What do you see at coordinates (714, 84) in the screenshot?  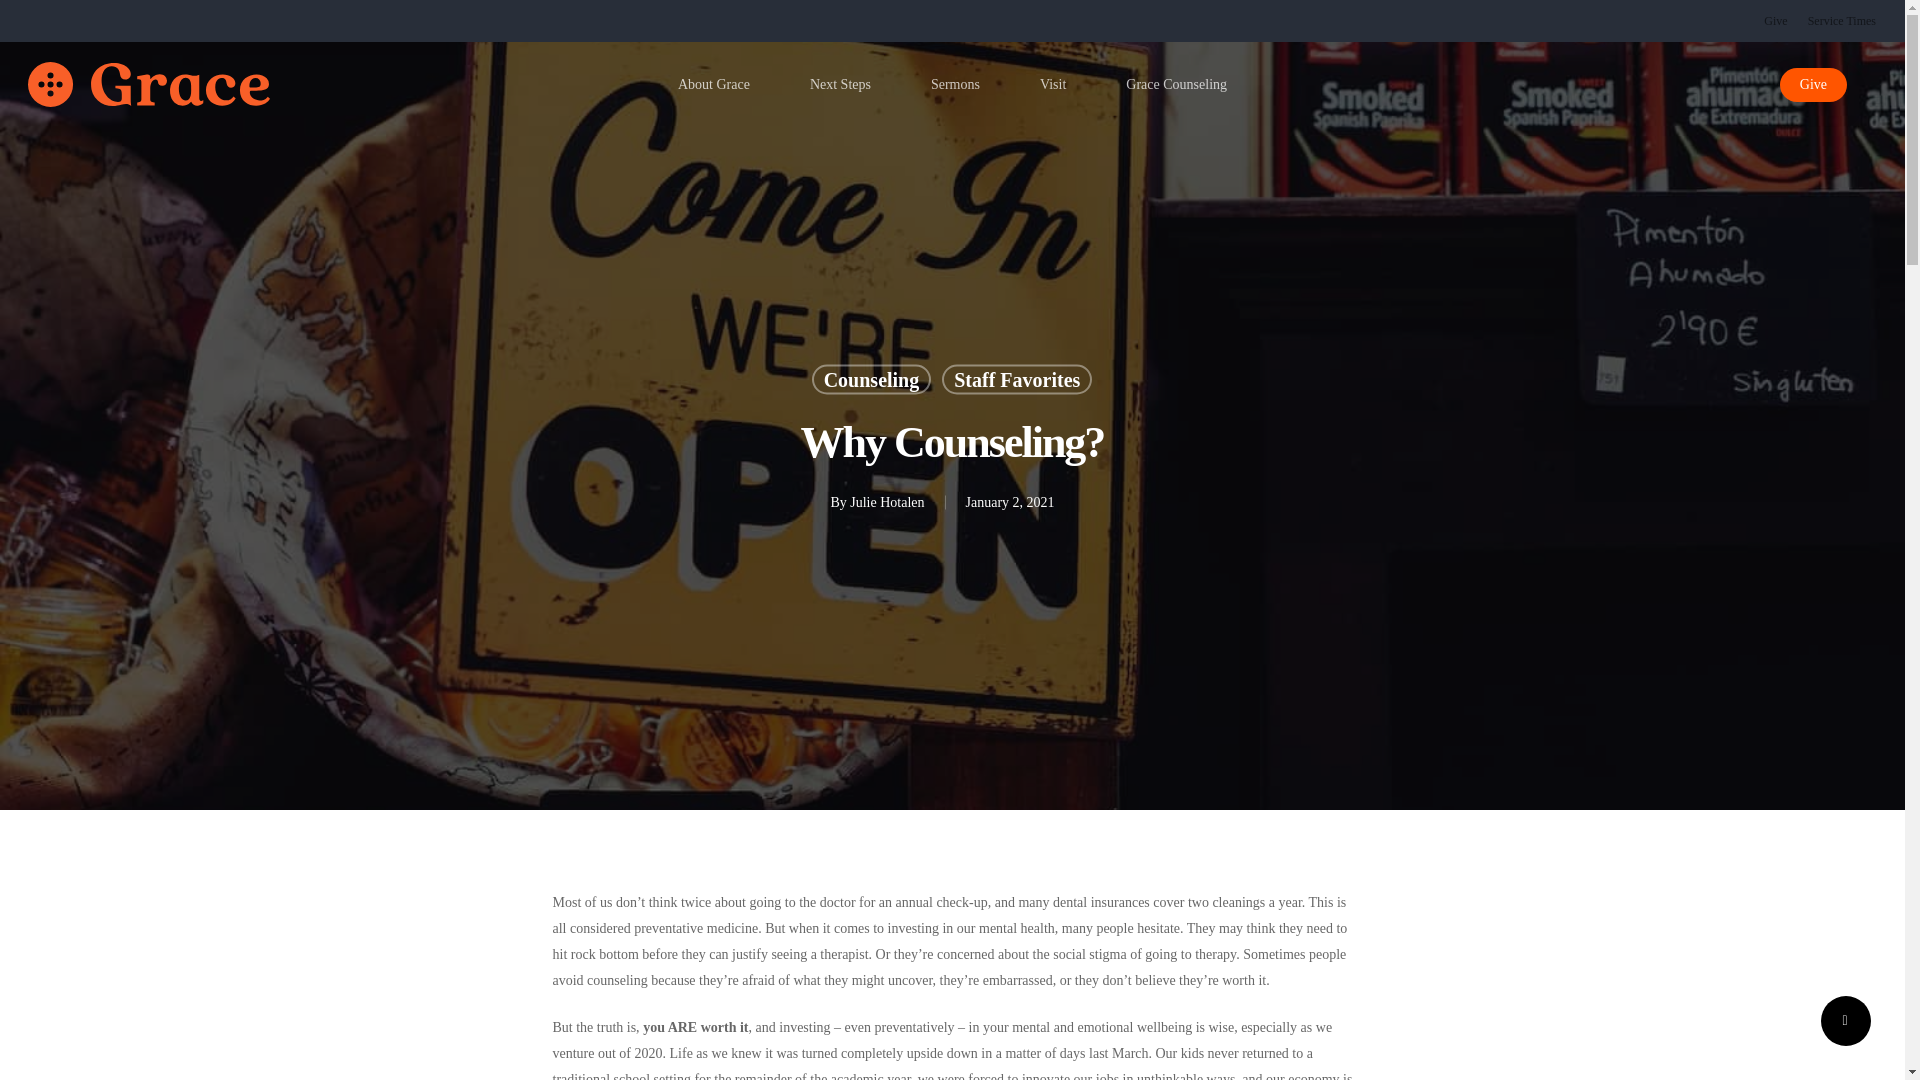 I see `About Grace` at bounding box center [714, 84].